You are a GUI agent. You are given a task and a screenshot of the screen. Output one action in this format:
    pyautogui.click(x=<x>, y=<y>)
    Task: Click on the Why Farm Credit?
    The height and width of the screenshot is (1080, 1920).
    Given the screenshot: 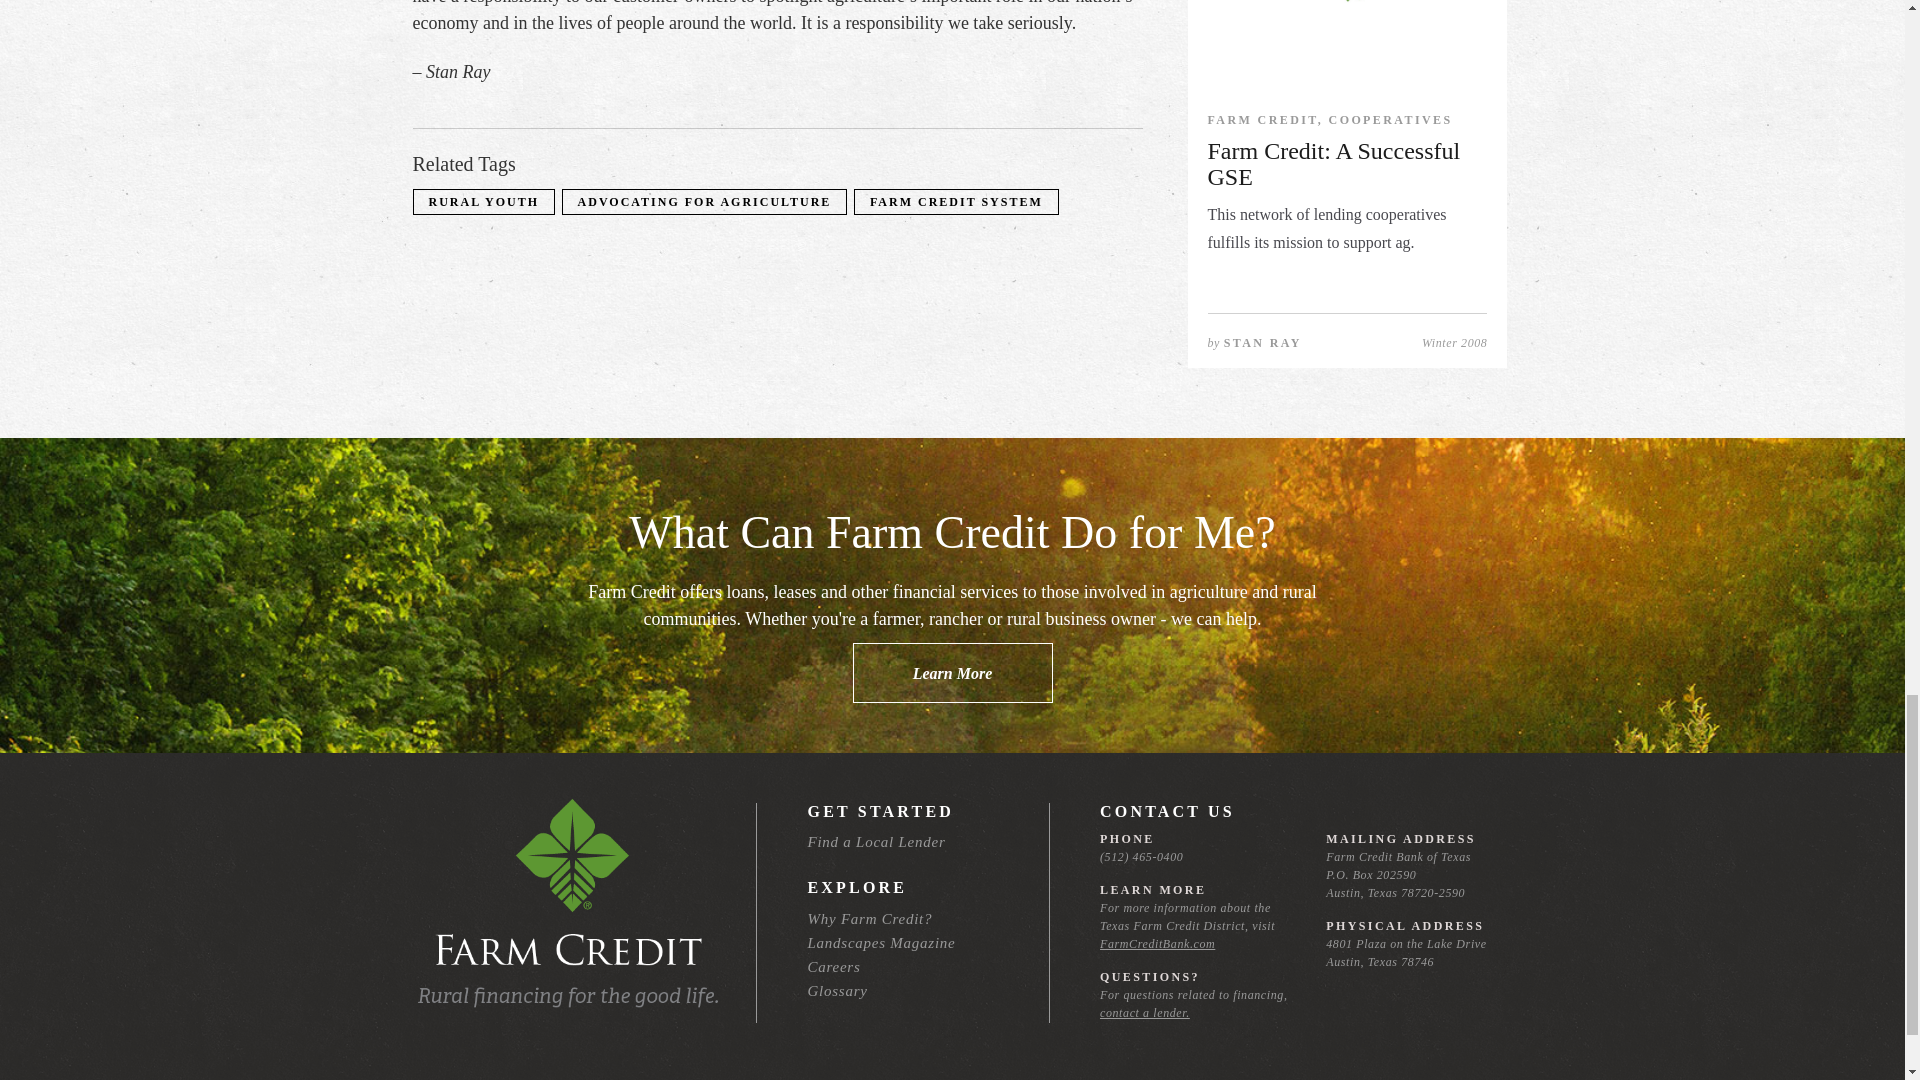 What is the action you would take?
    pyautogui.click(x=868, y=918)
    